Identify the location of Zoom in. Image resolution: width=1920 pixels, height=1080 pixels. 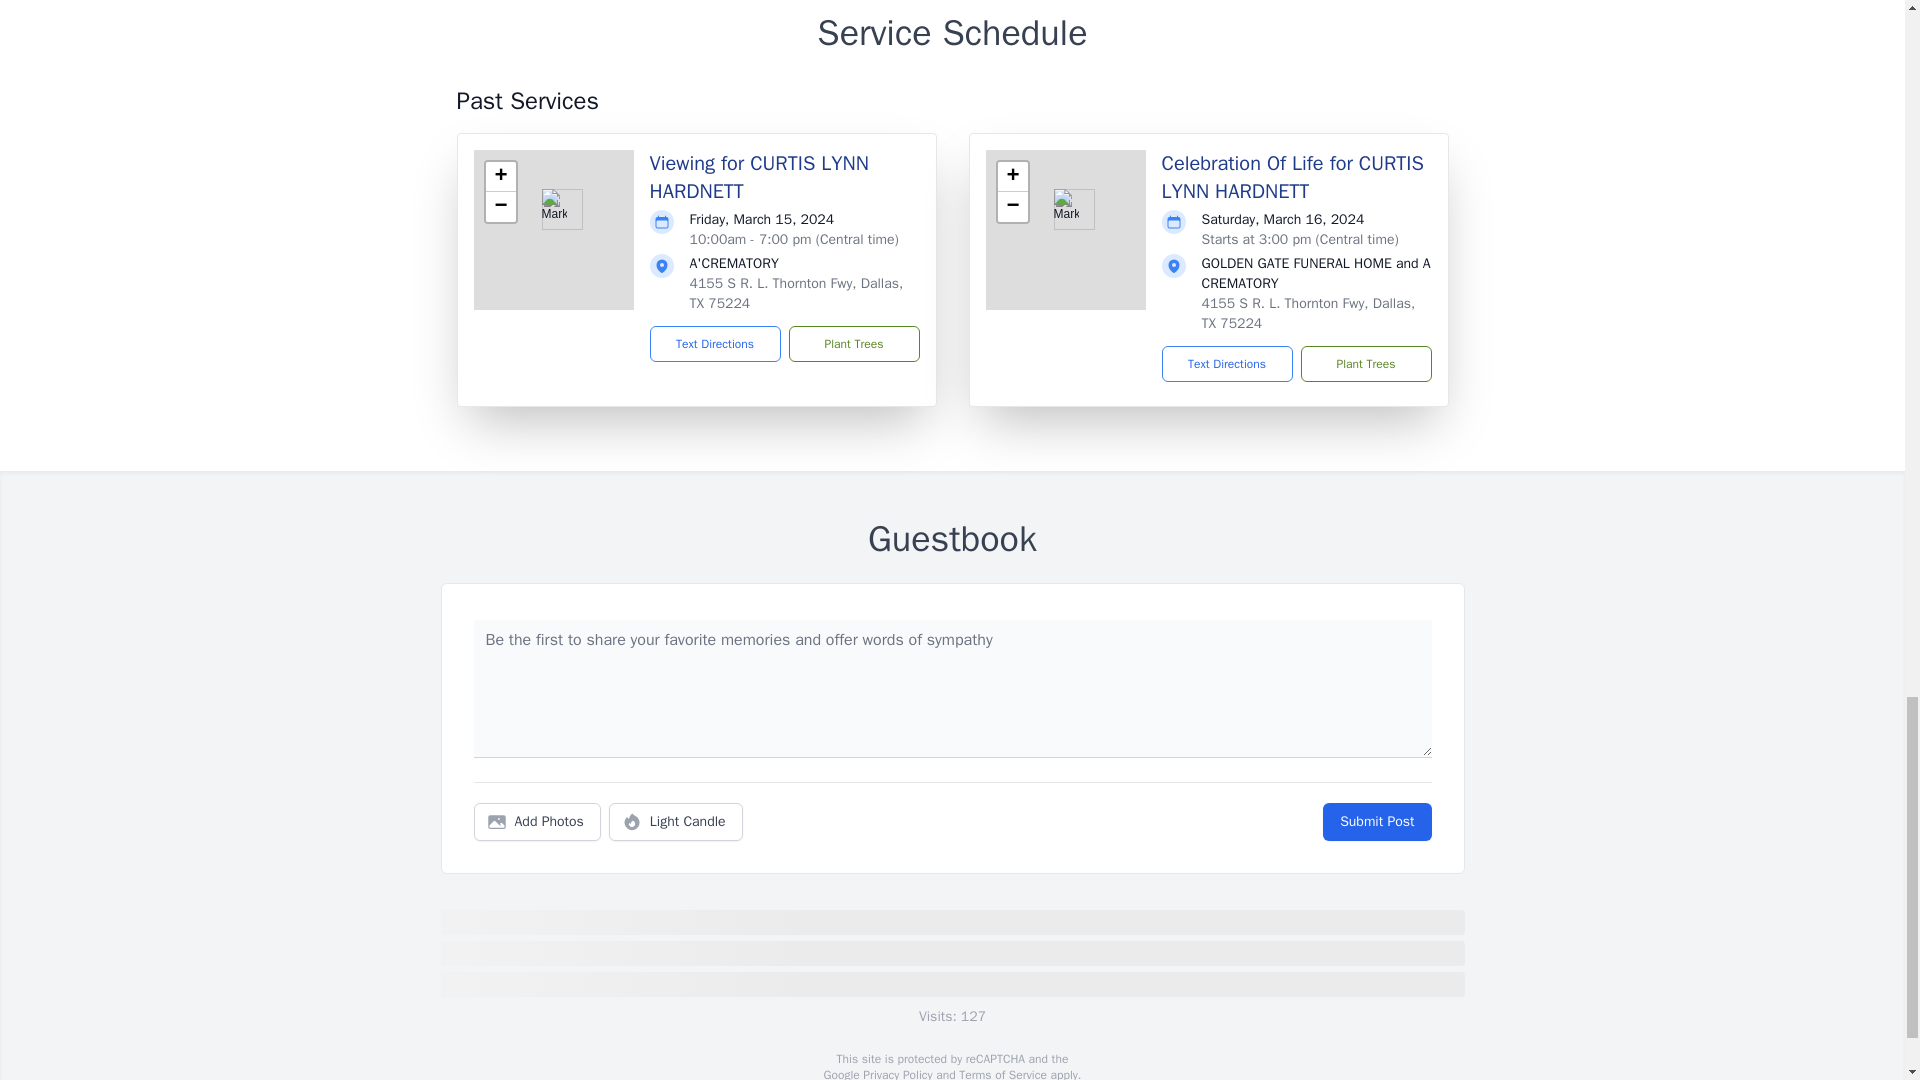
(1012, 177).